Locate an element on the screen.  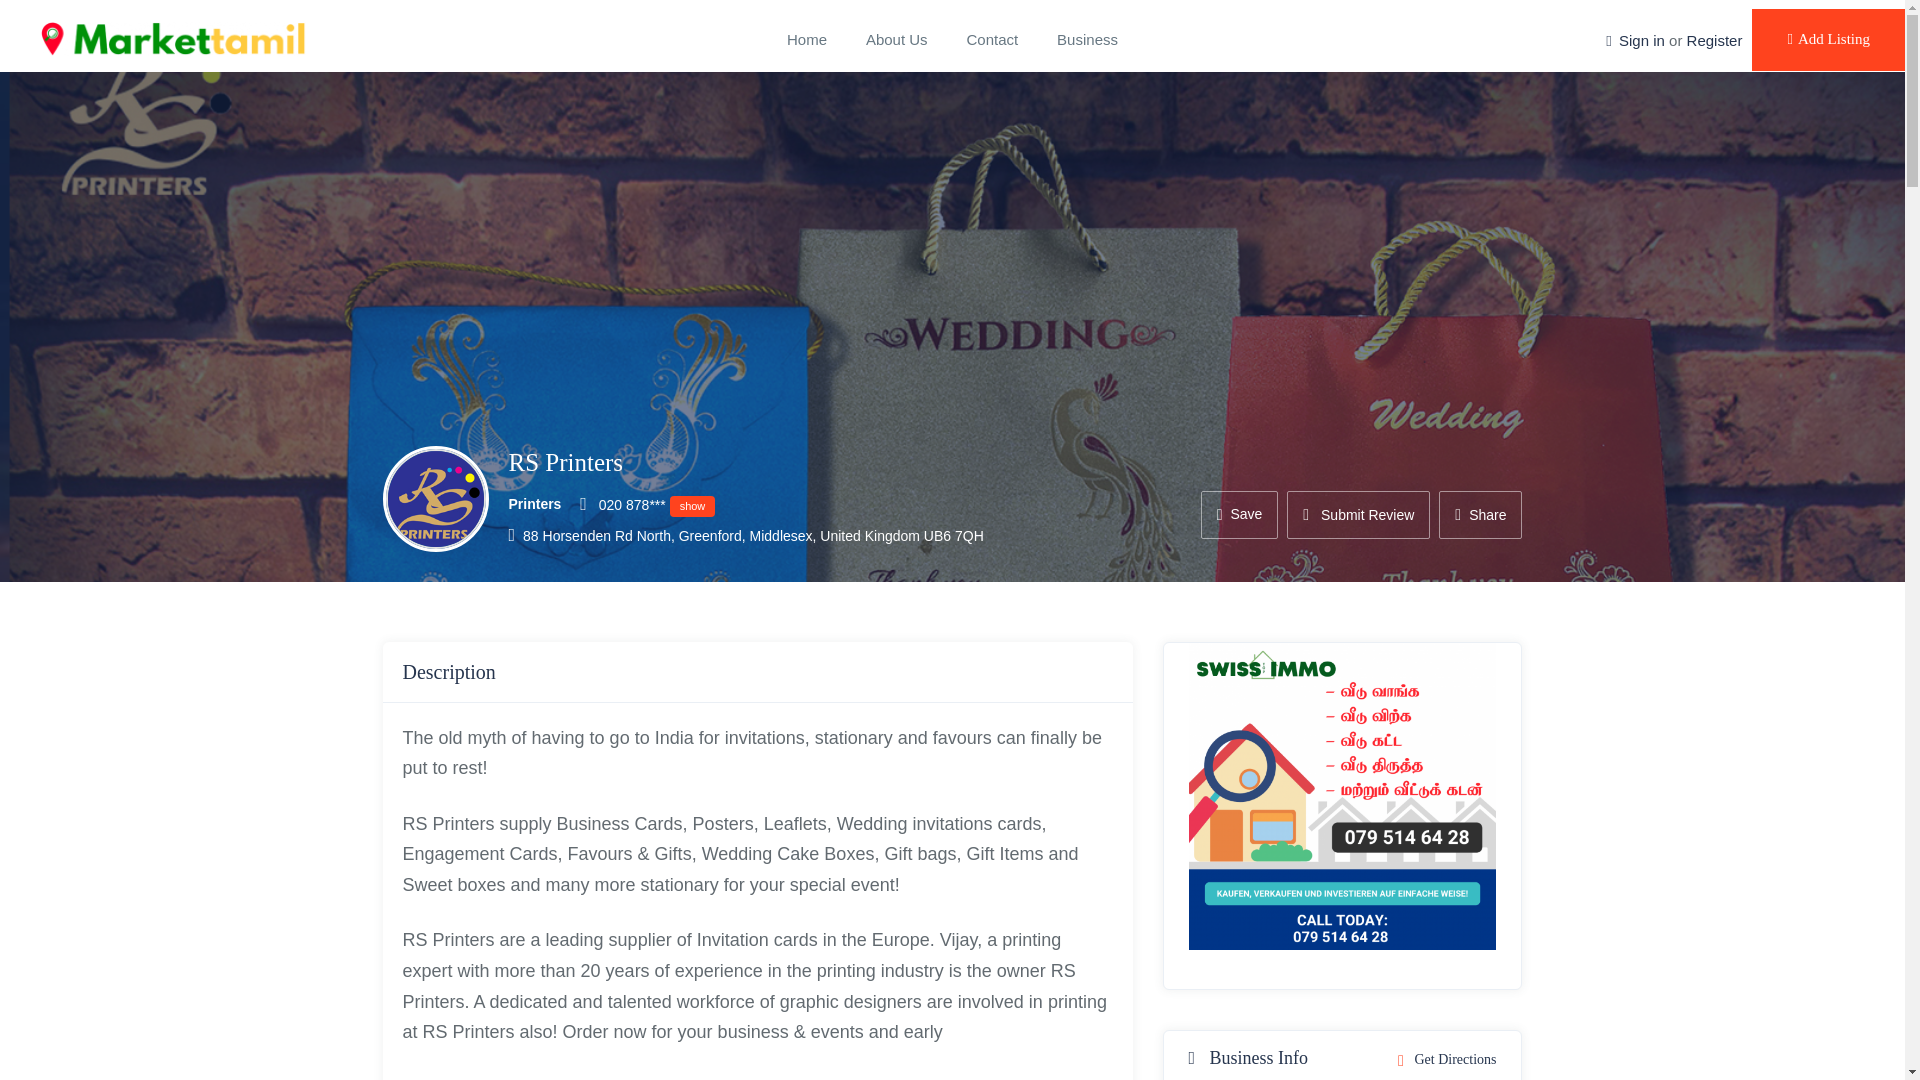
Business is located at coordinates (1087, 39).